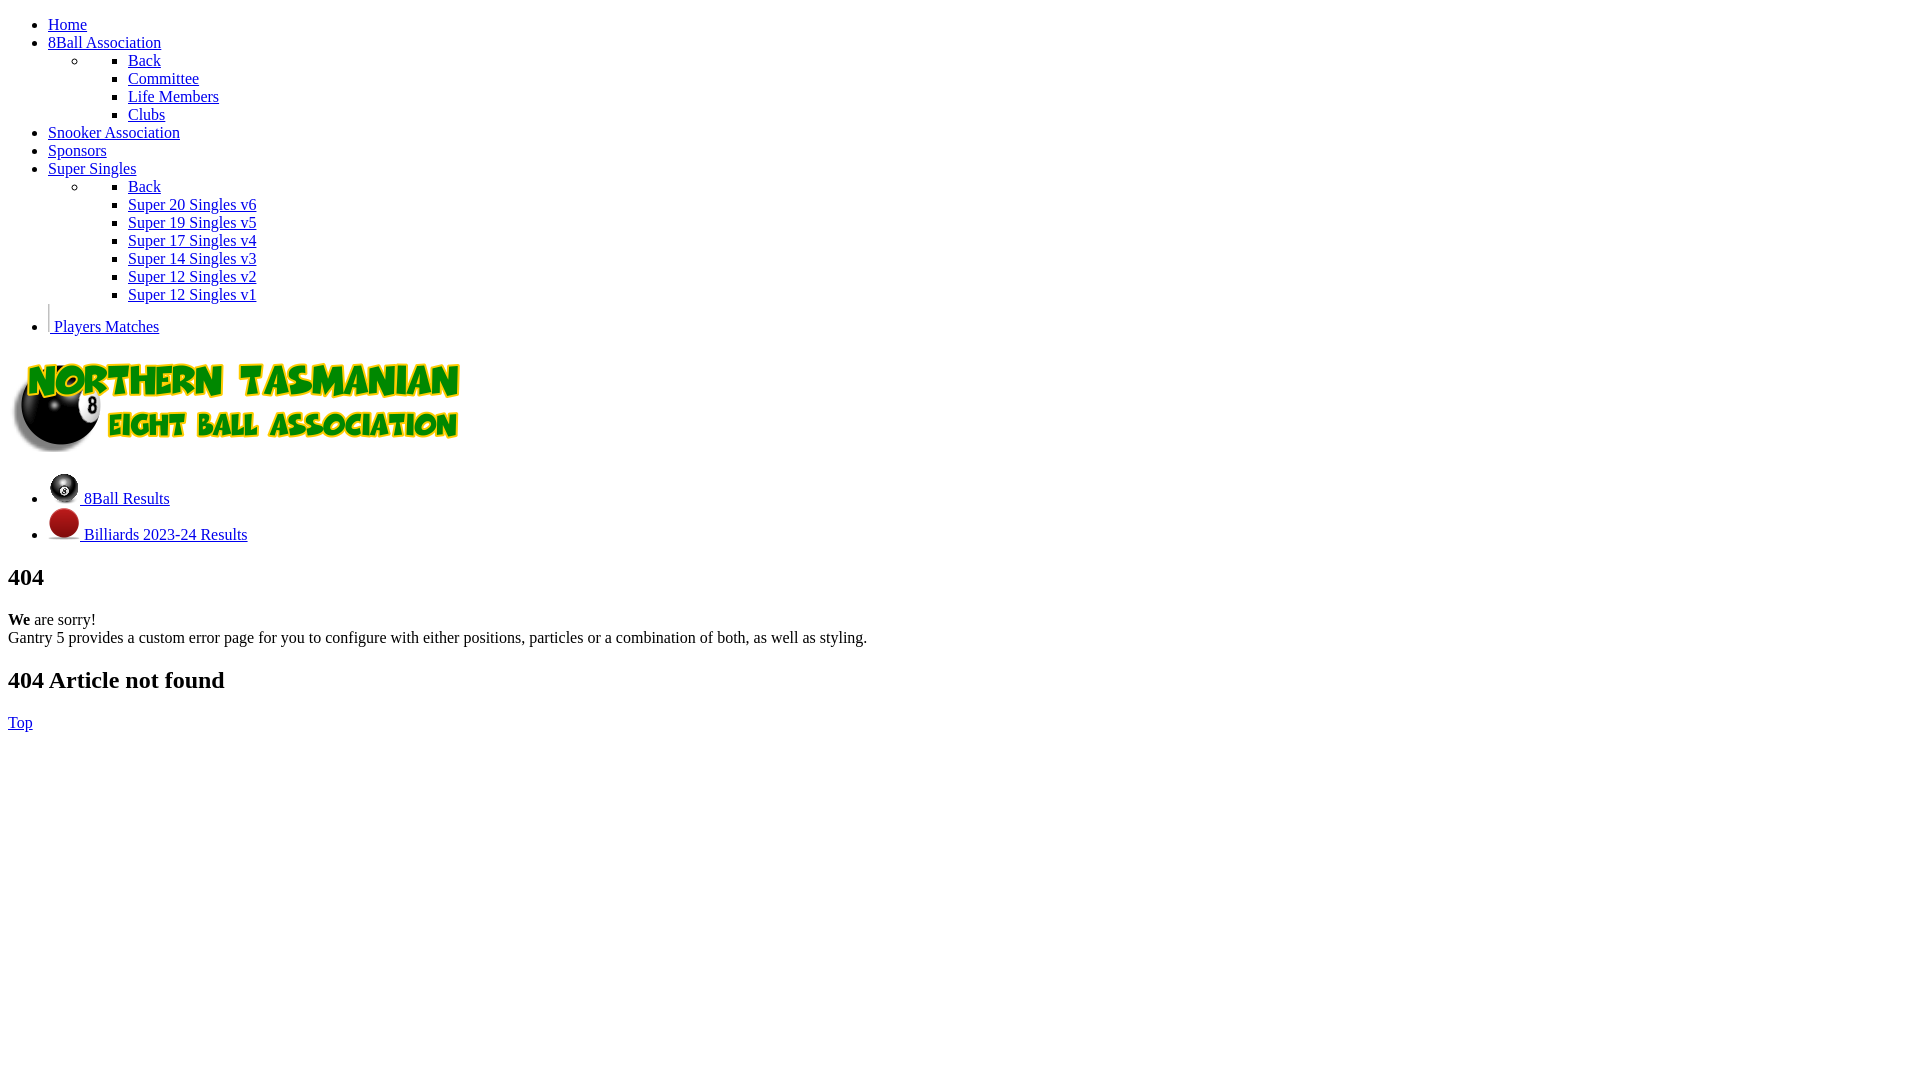 This screenshot has height=1080, width=1920. I want to click on Super 20 Singles v6, so click(192, 204).